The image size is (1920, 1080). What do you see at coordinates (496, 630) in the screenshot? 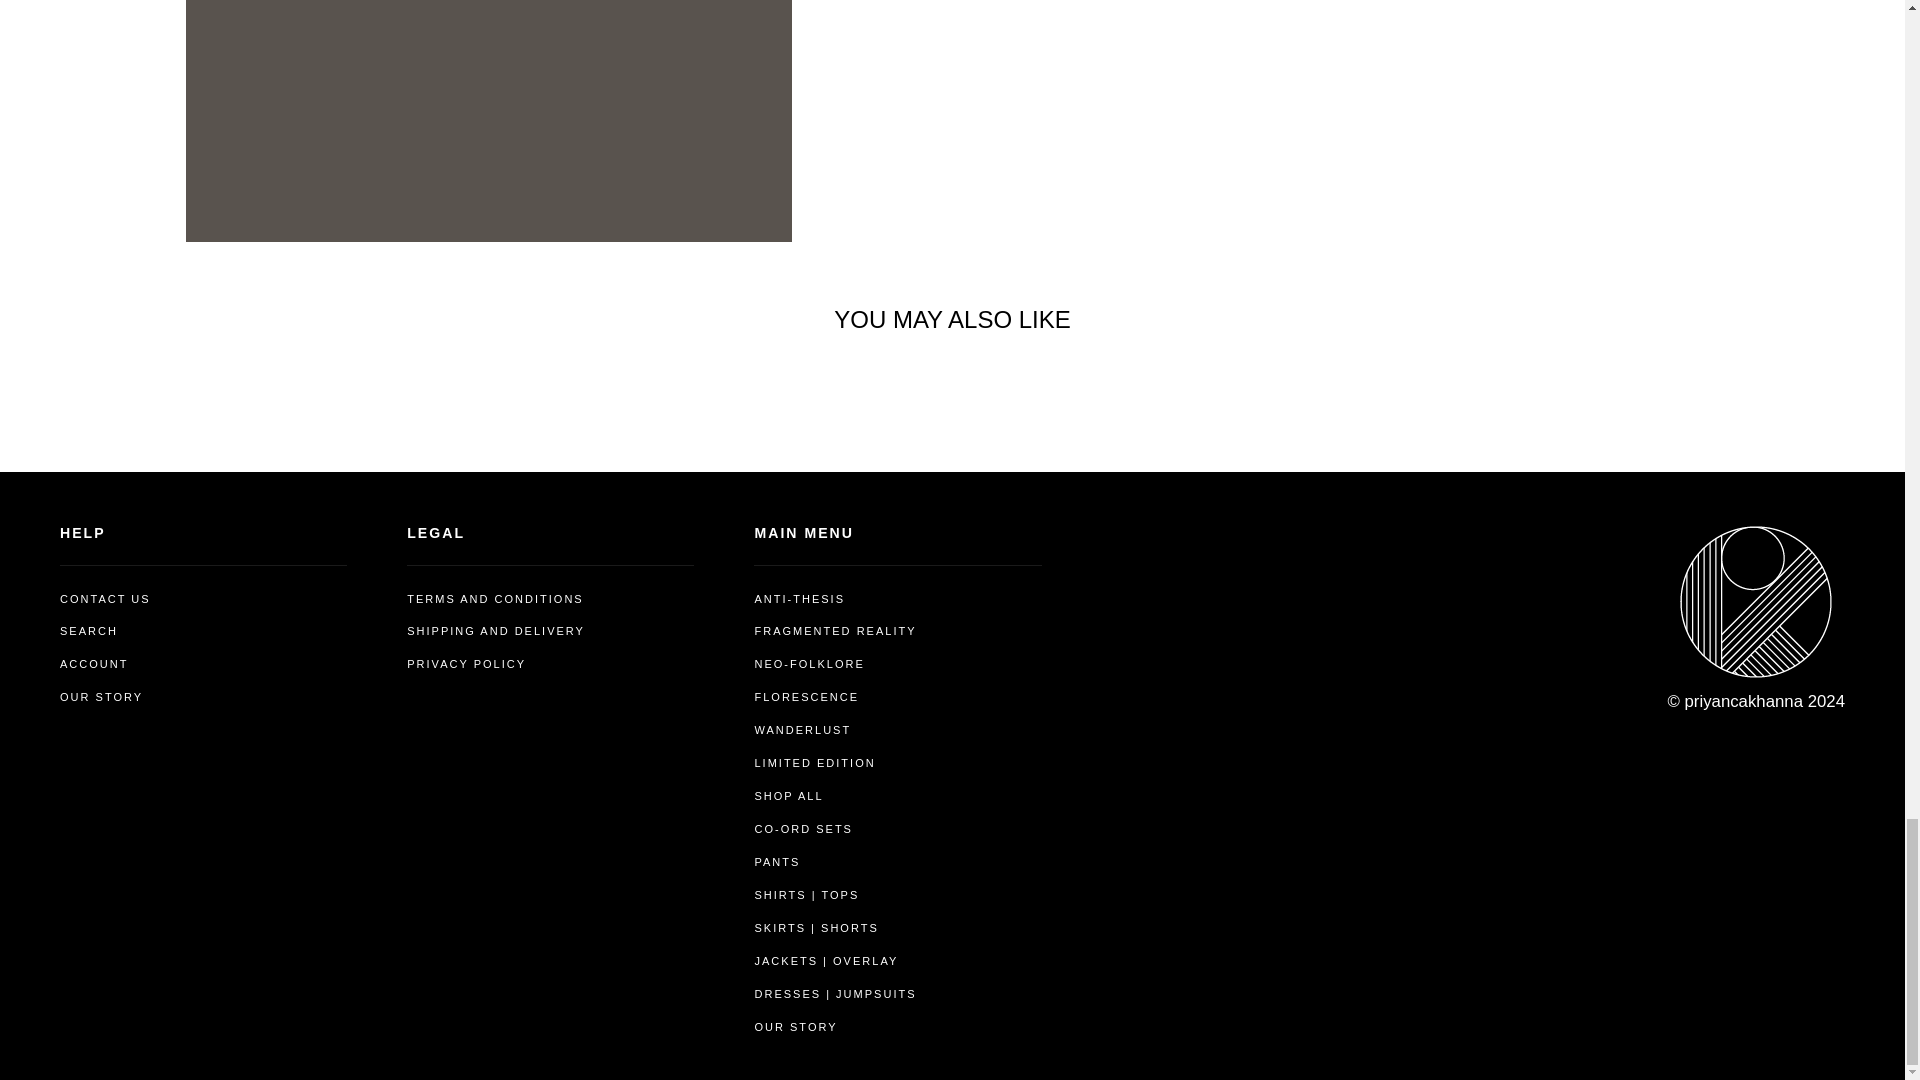
I see `SHIPPING AND DELIVERY` at bounding box center [496, 630].